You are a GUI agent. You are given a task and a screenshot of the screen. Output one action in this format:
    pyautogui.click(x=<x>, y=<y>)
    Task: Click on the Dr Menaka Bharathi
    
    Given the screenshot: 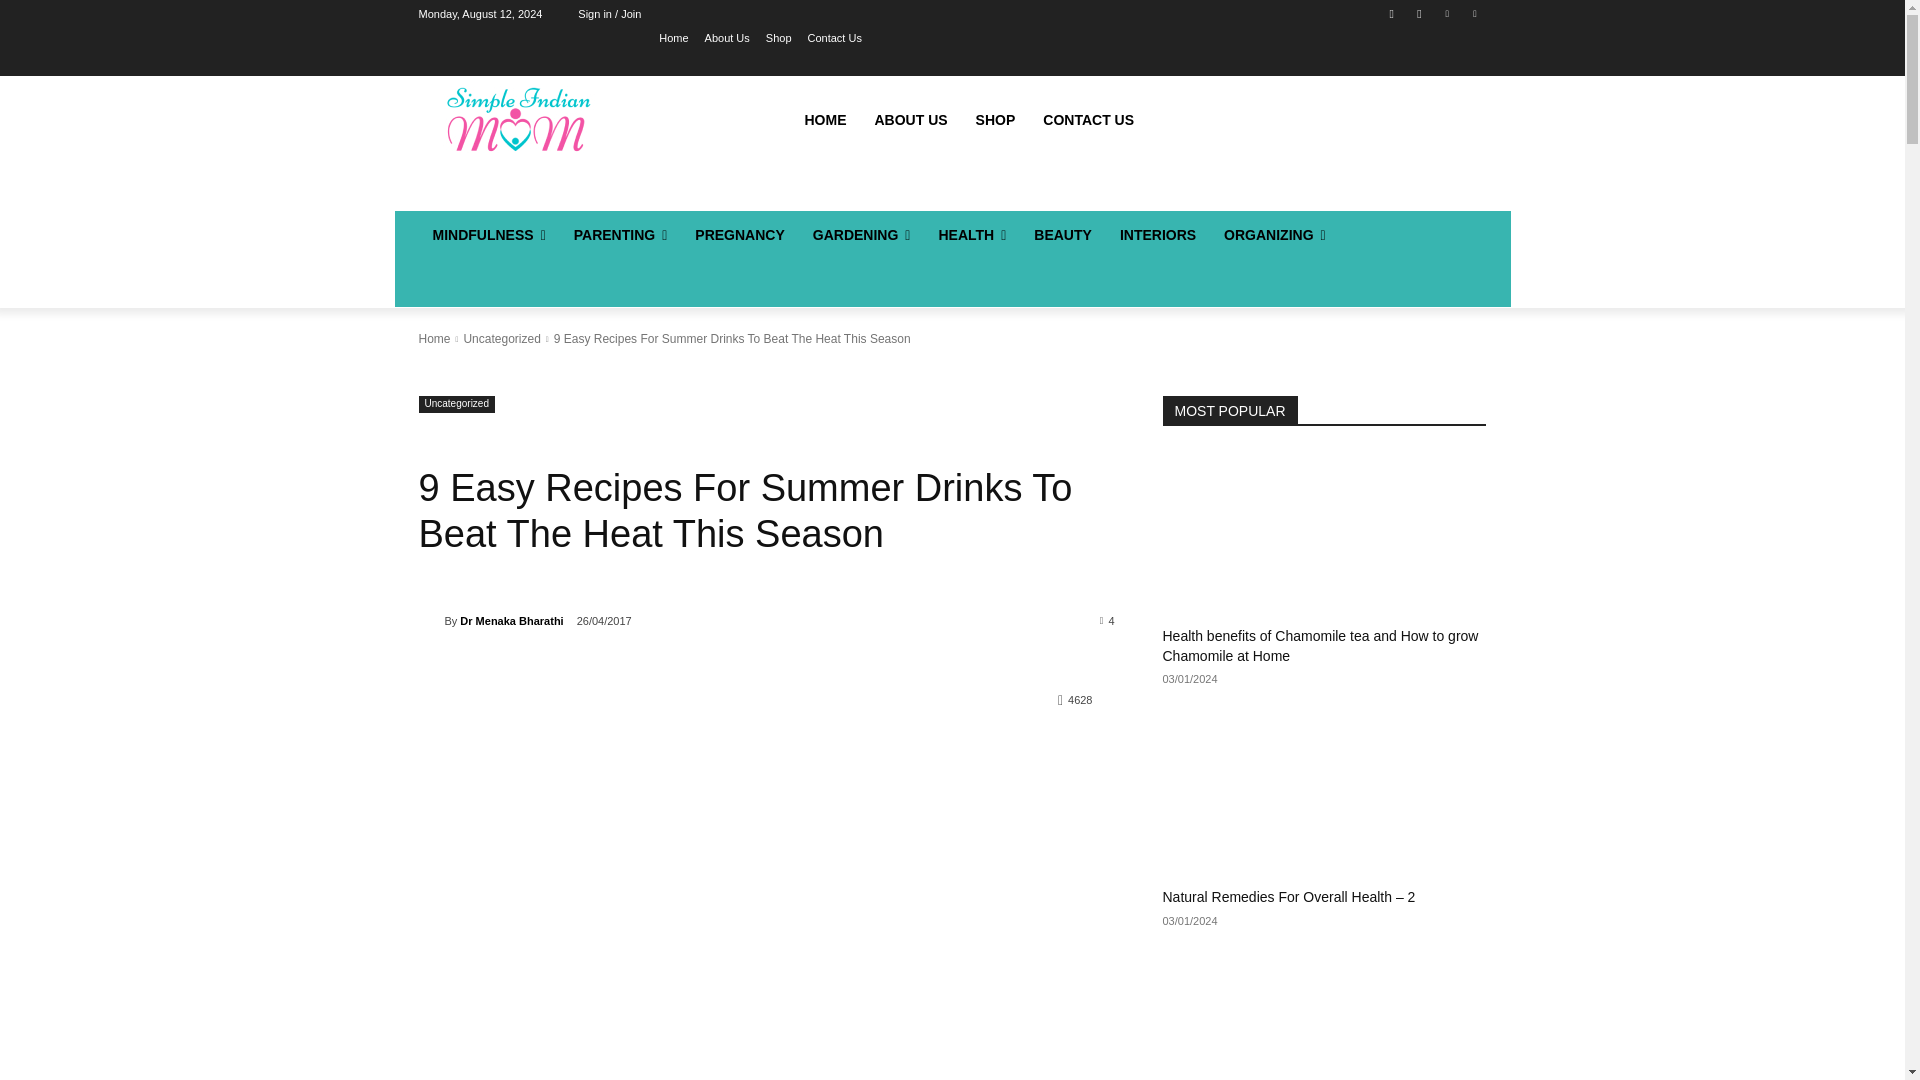 What is the action you would take?
    pyautogui.click(x=430, y=620)
    